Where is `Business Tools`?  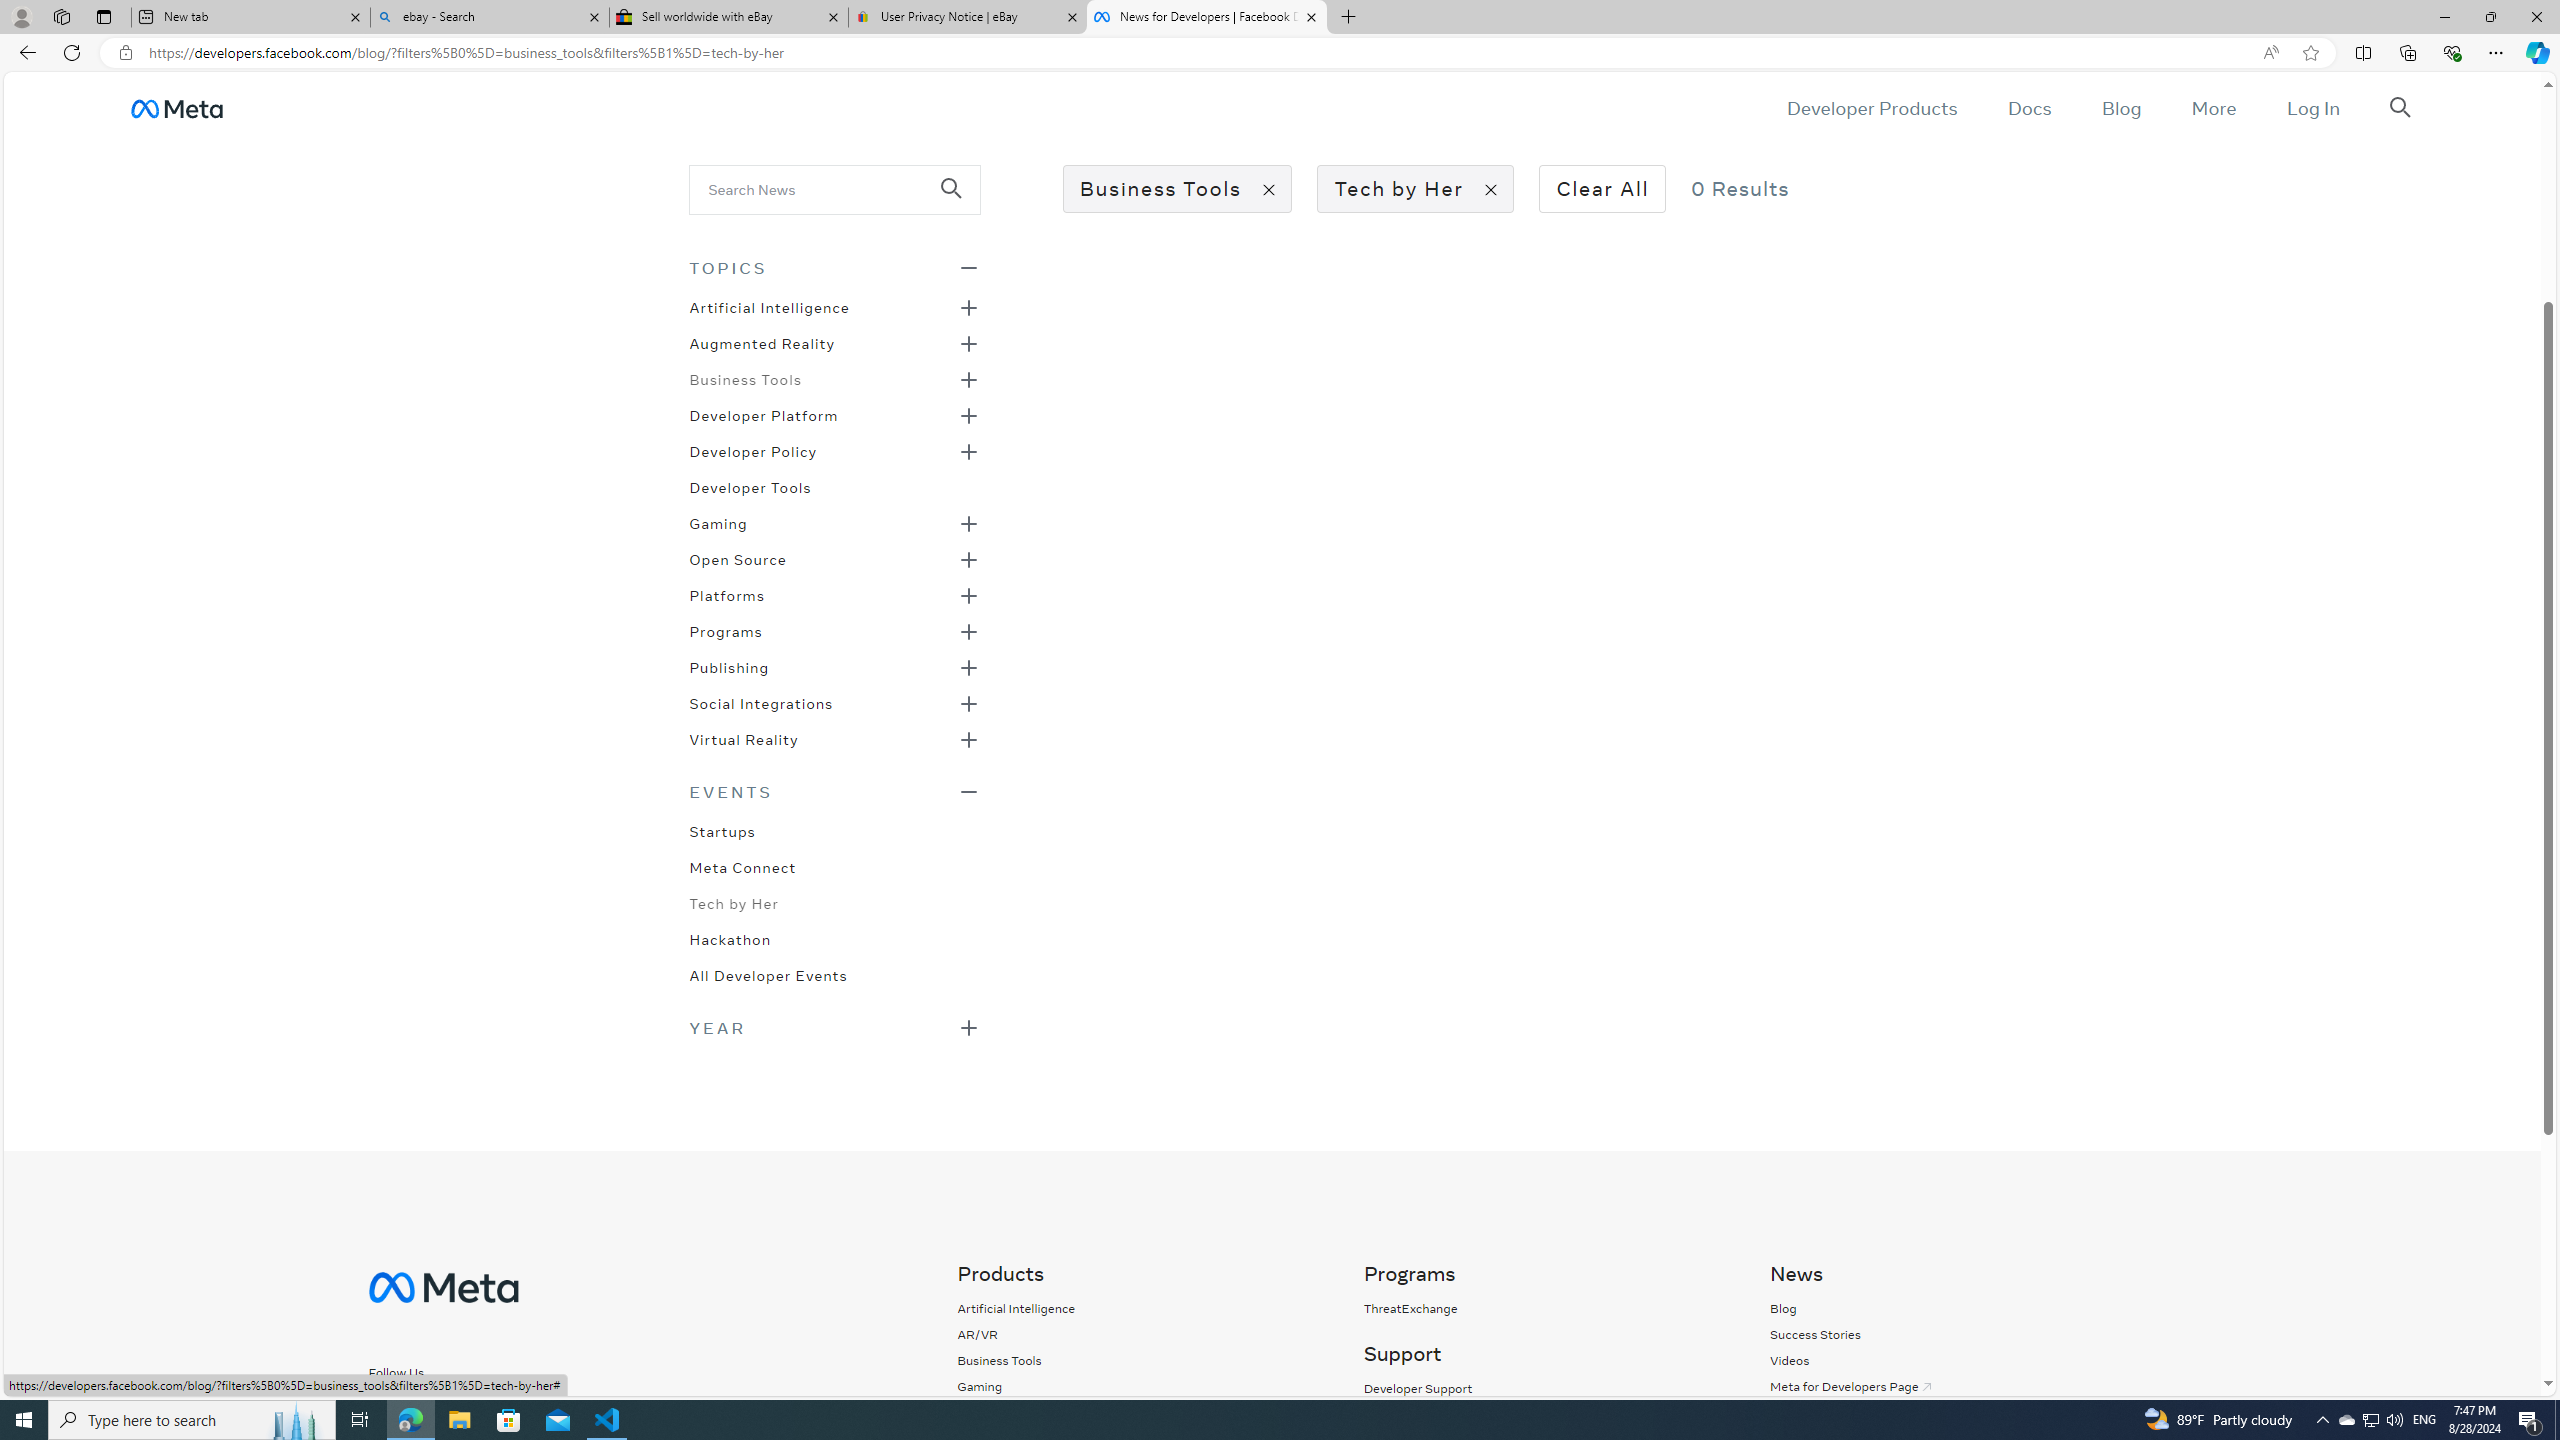 Business Tools is located at coordinates (1016, 1360).